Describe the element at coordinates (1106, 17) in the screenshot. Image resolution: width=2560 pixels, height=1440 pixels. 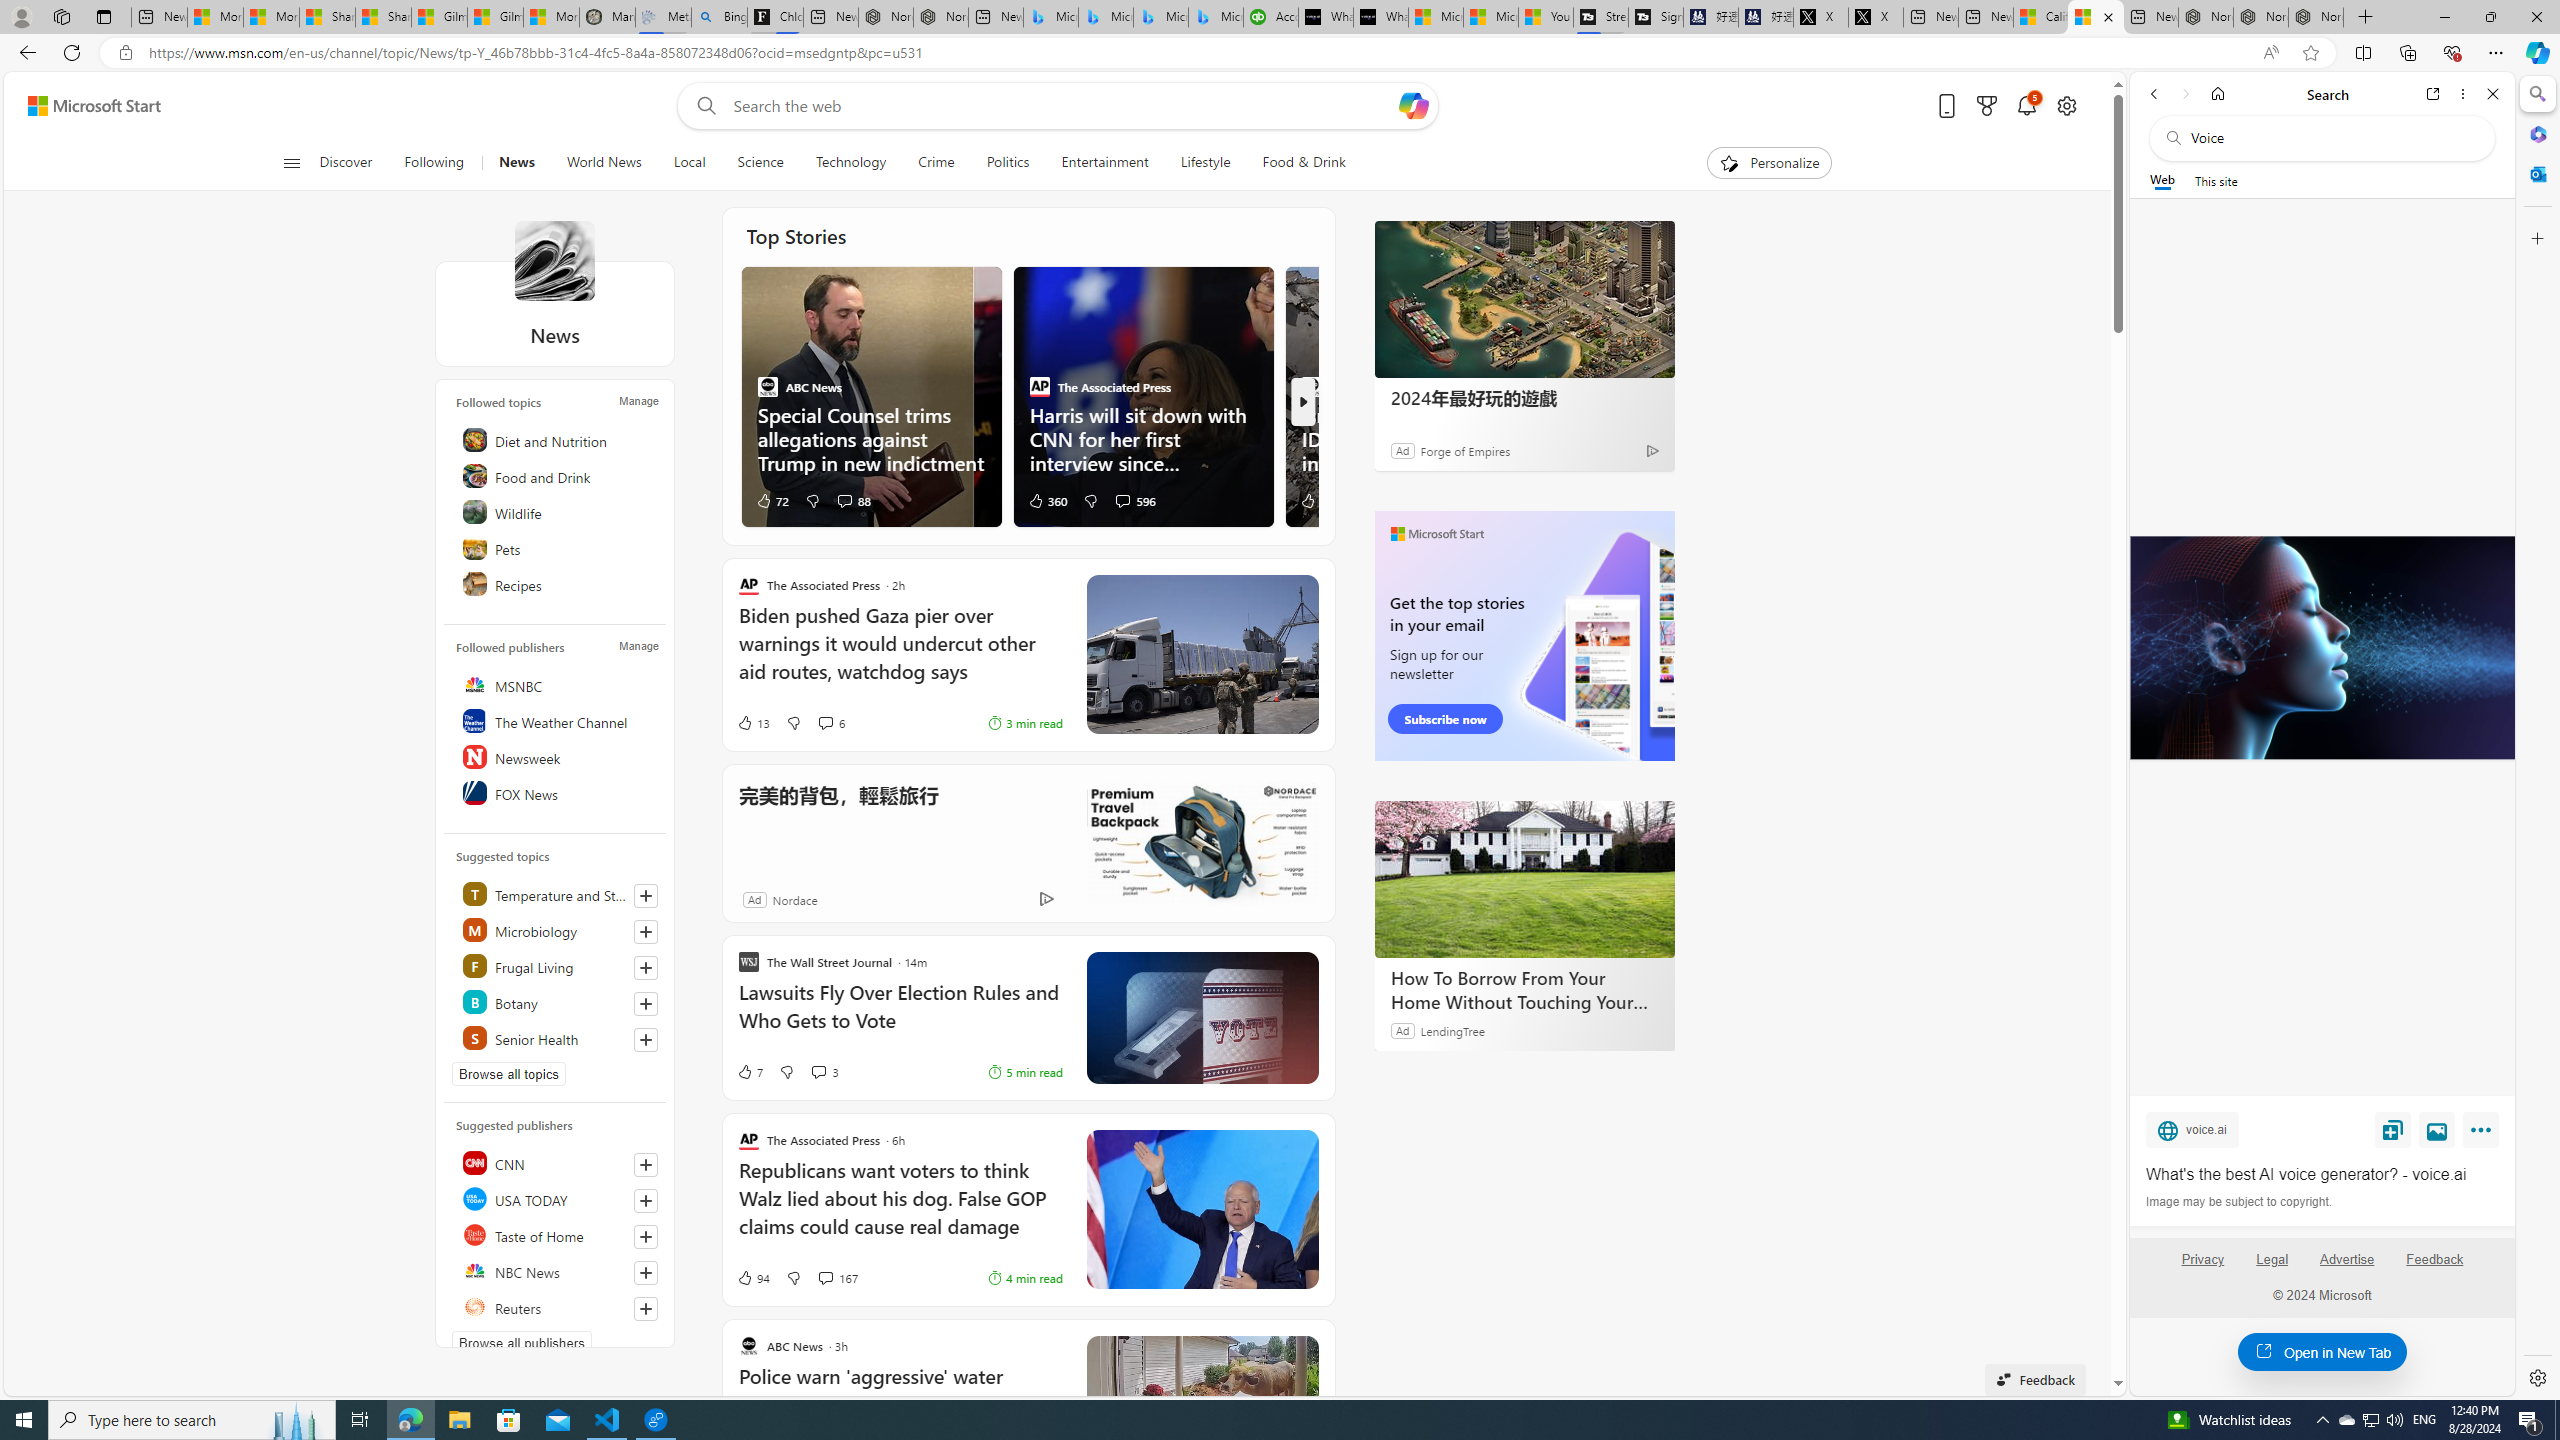
I see `Microsoft Bing Travel - Stays in Bangkok, Bangkok, Thailand` at that location.